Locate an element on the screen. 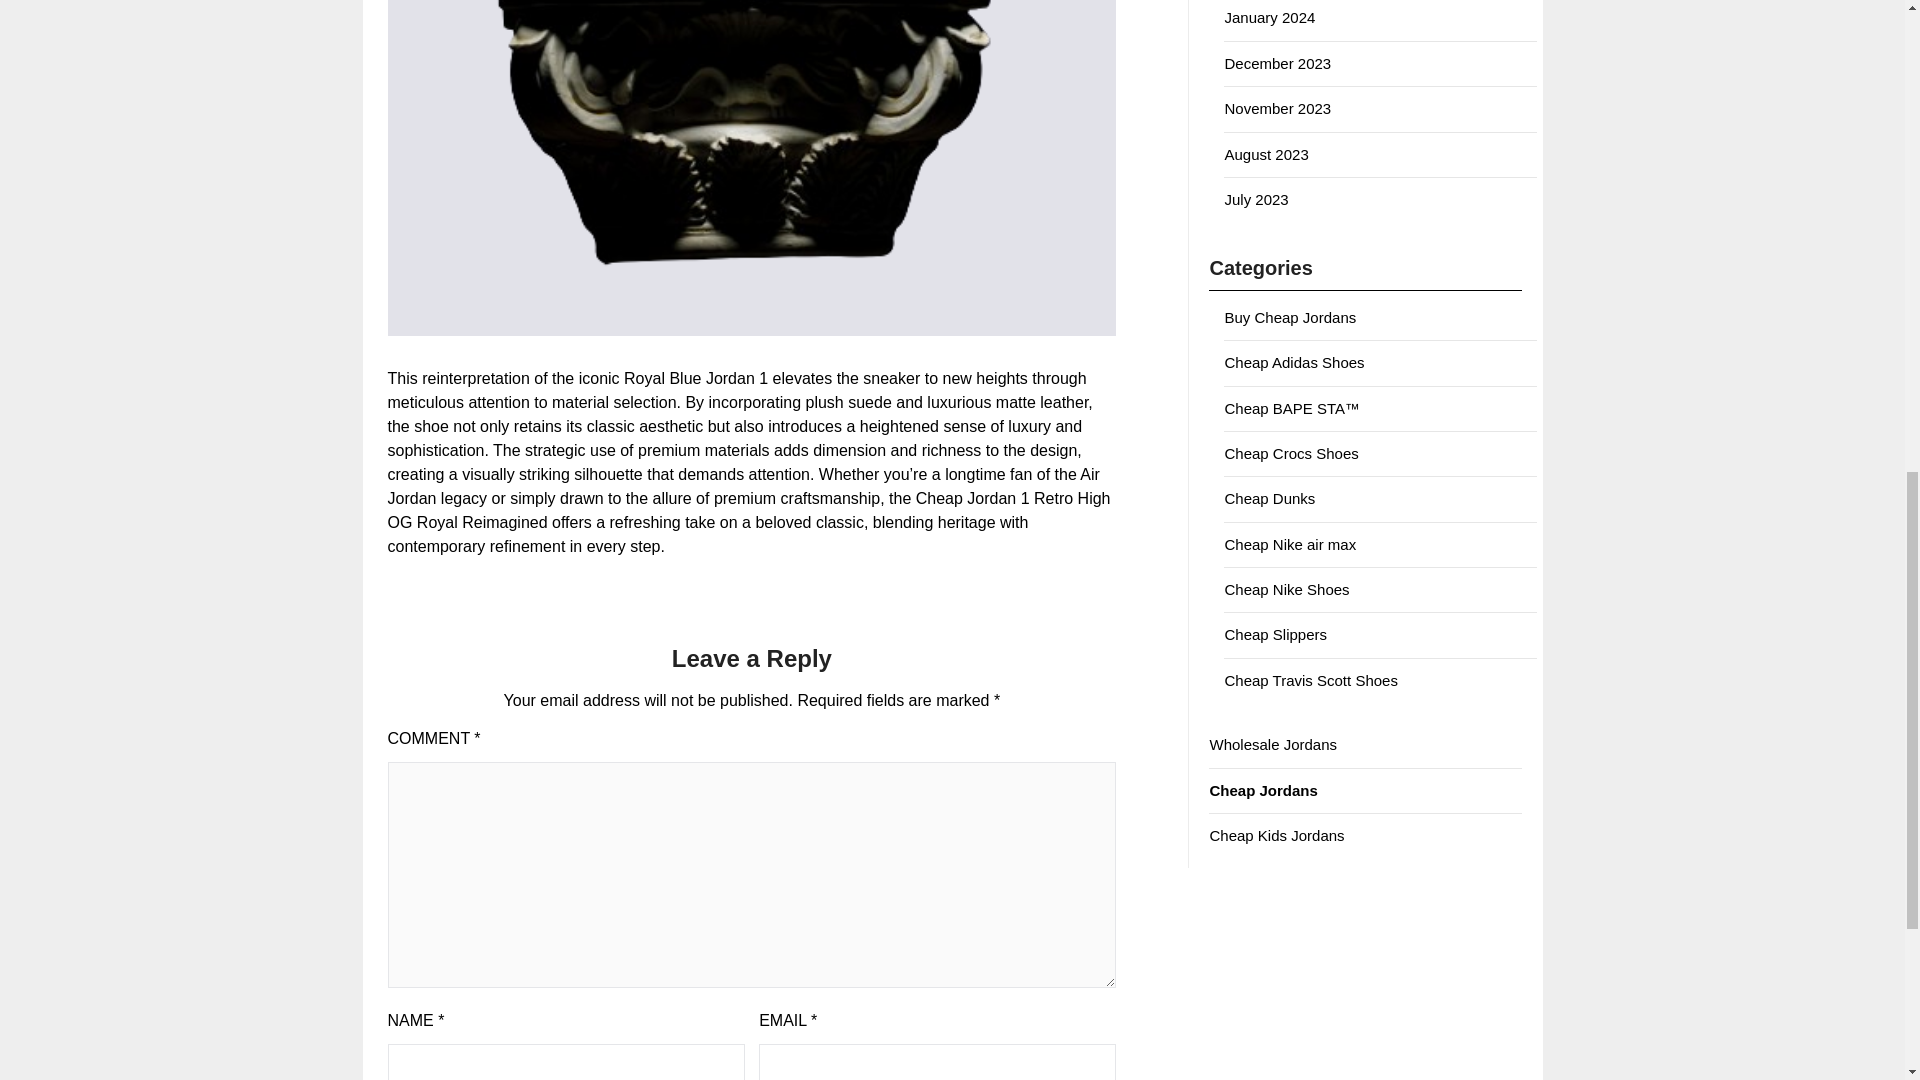  Wholesale Jordans is located at coordinates (1272, 744).